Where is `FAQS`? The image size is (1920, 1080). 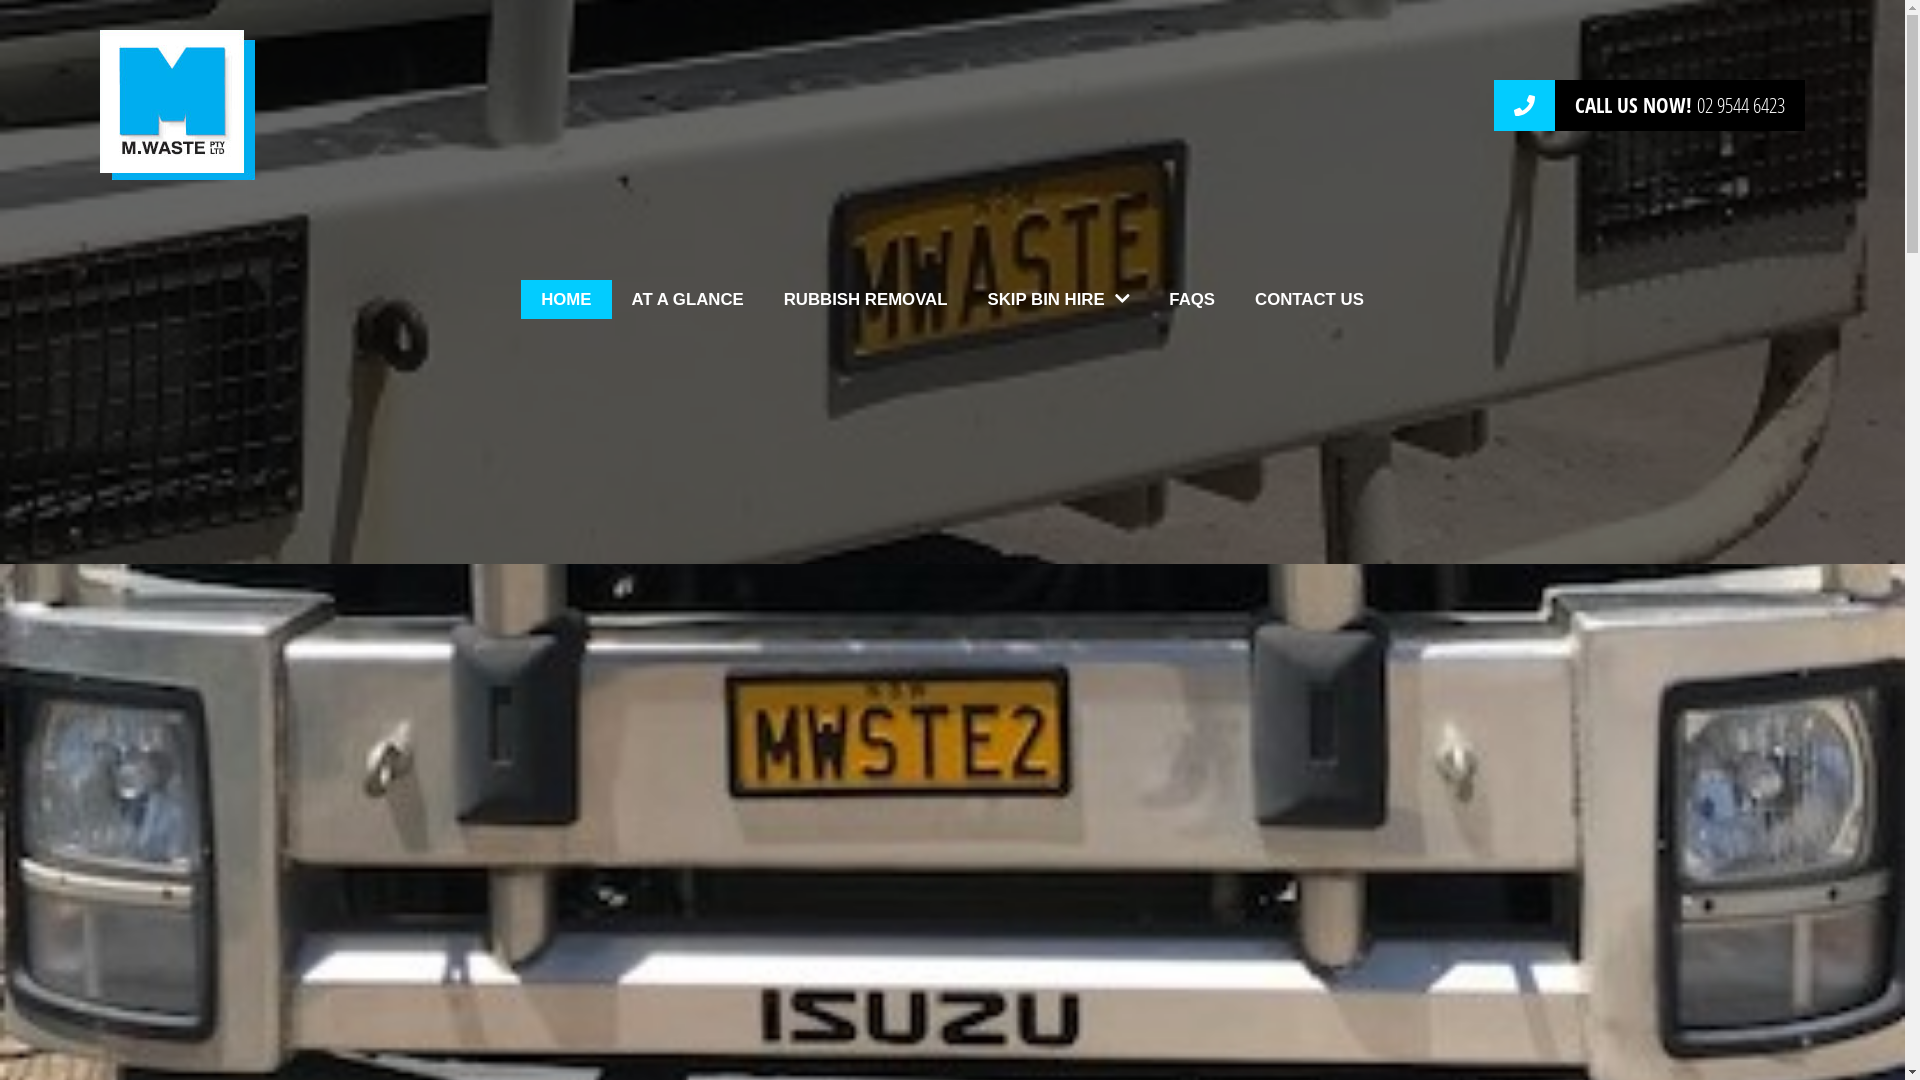
FAQS is located at coordinates (1192, 300).